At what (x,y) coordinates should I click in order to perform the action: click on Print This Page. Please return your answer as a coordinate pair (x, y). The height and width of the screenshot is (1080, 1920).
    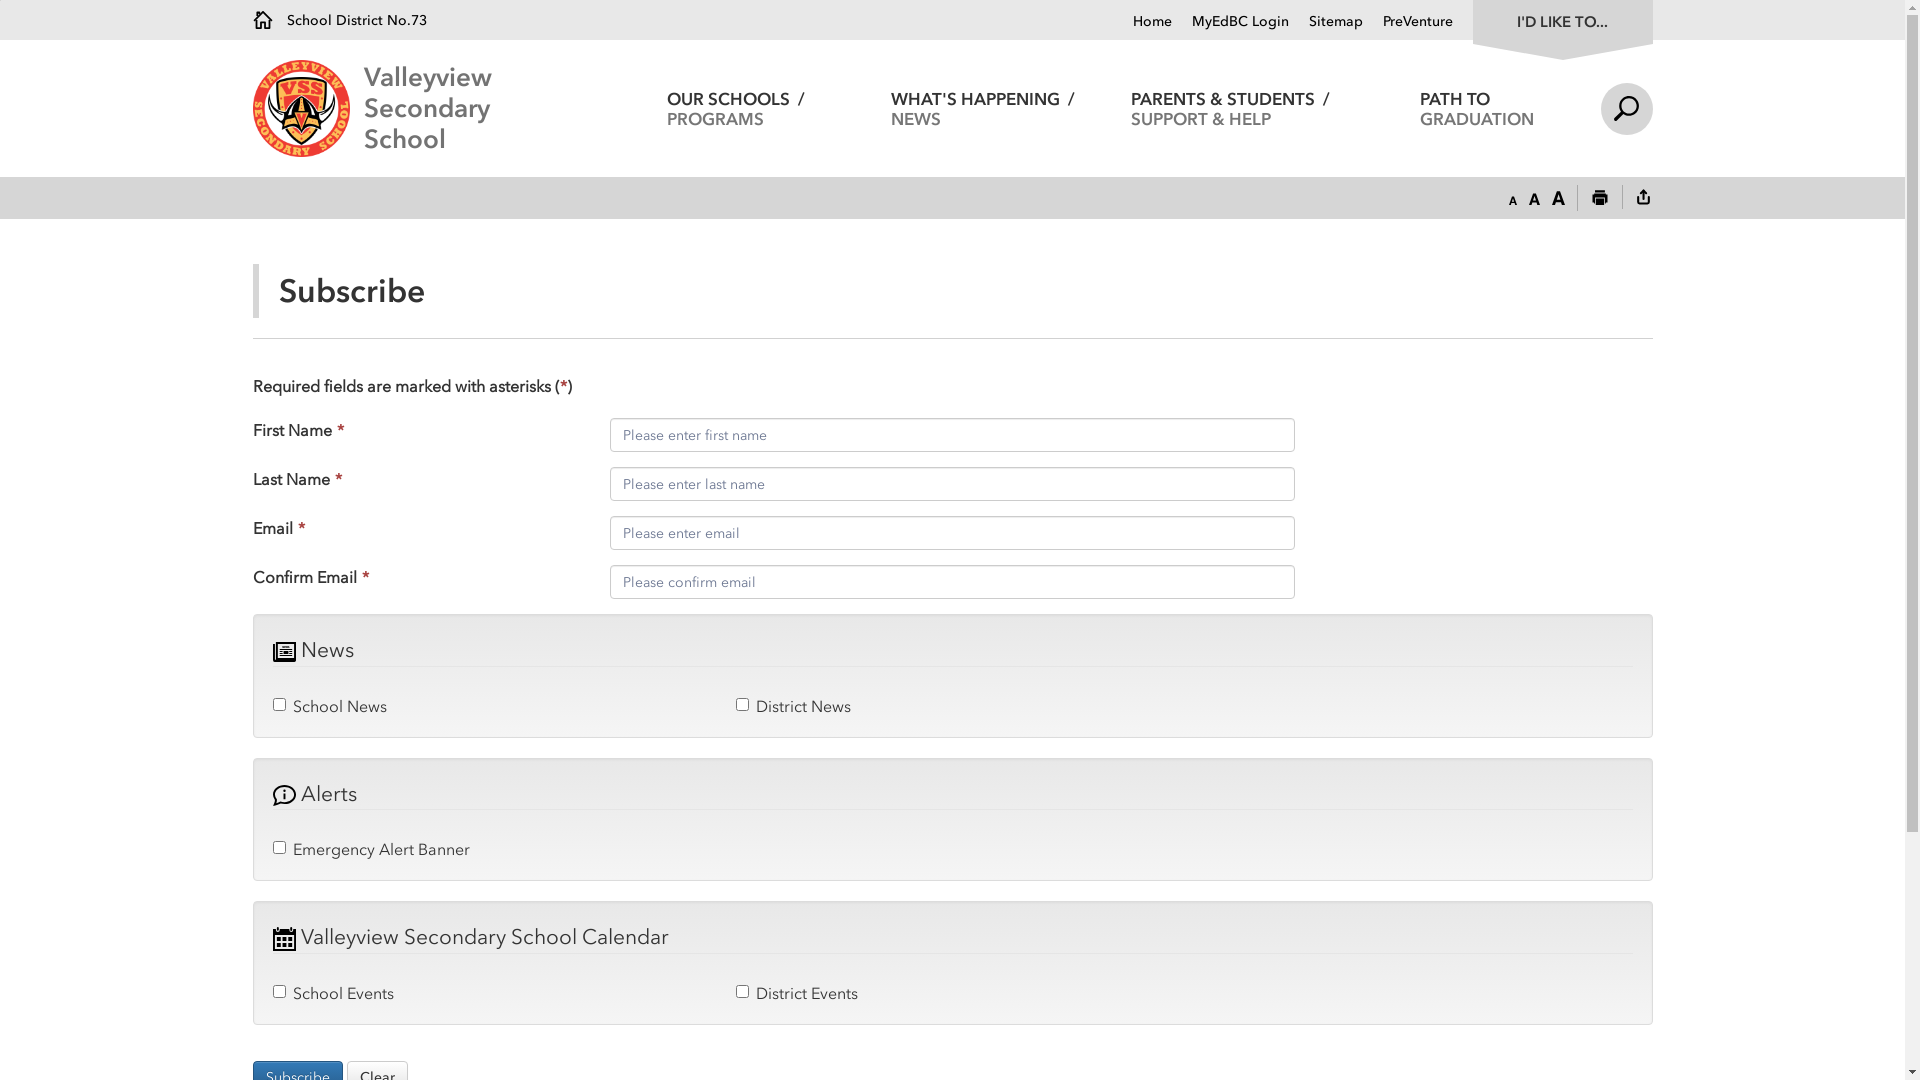
    Looking at the image, I should click on (1600, 199).